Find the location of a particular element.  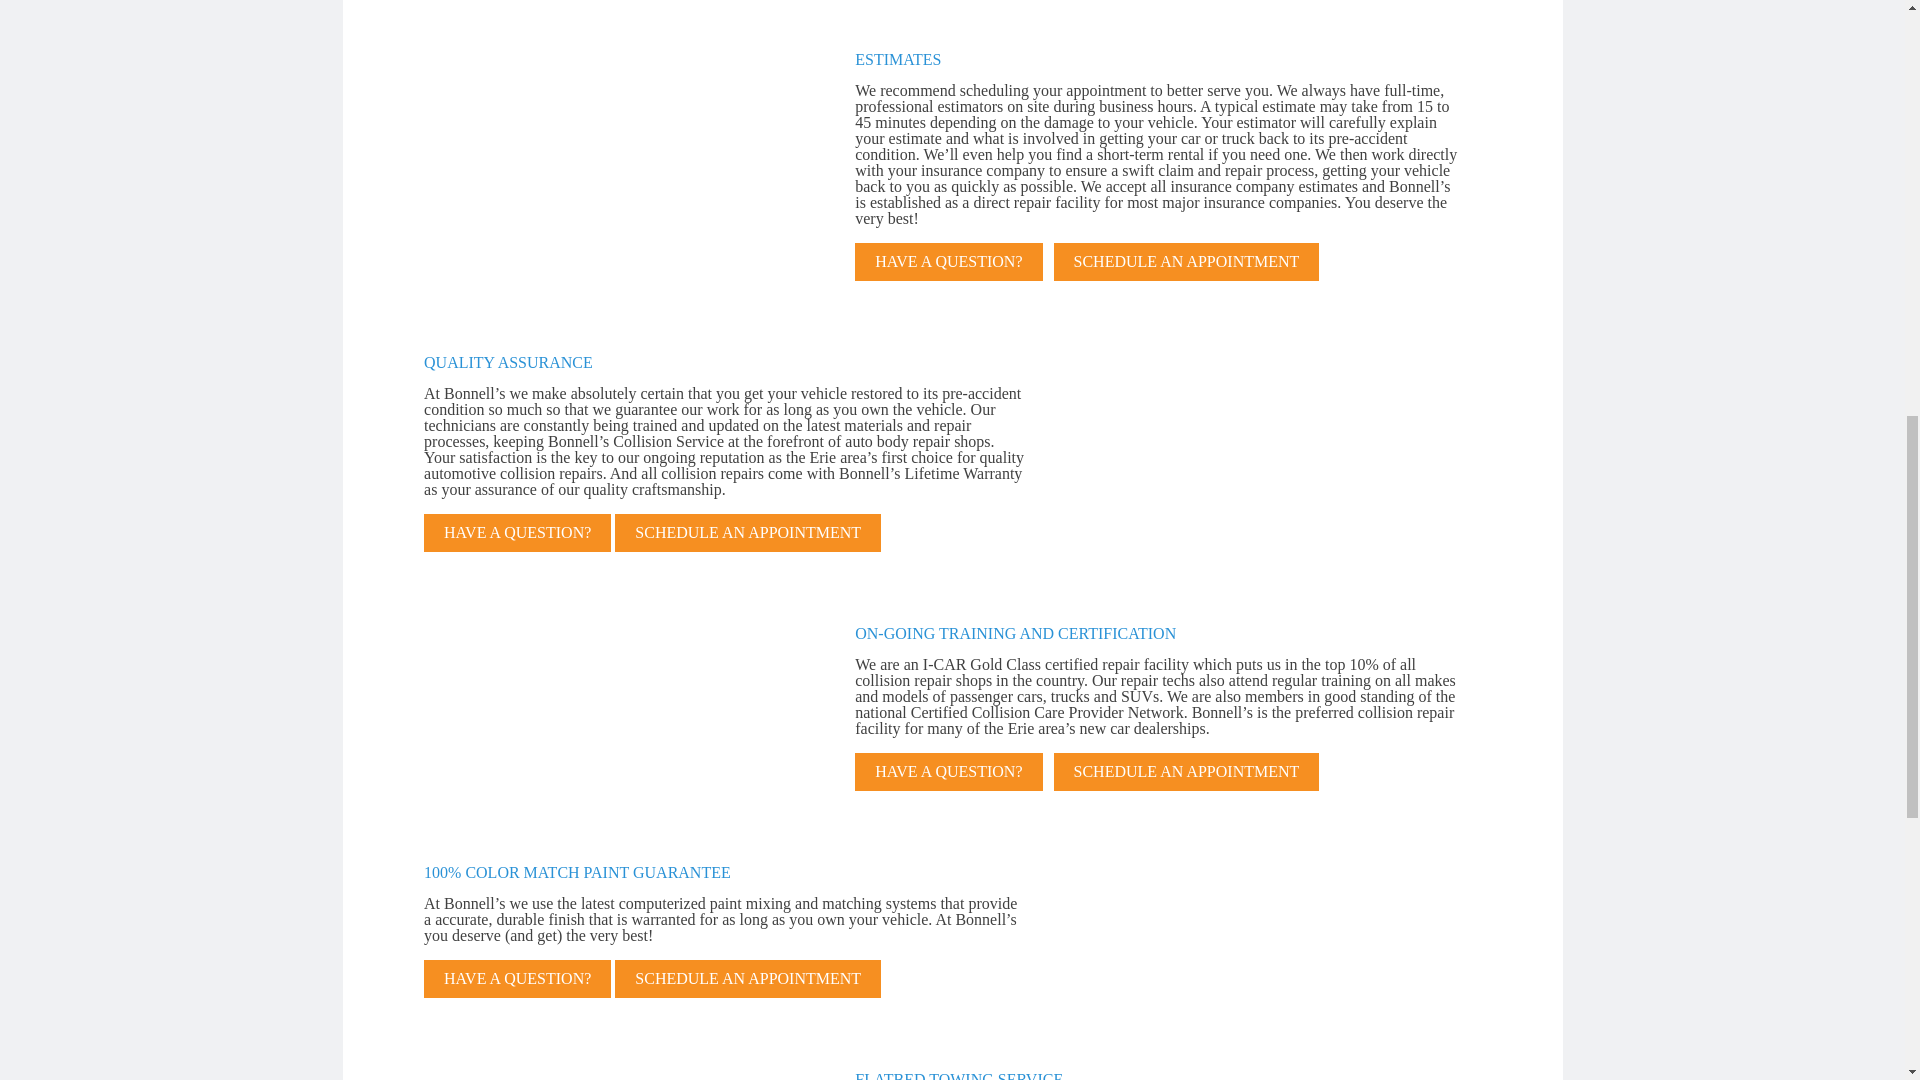

HAVE A QUESTION? is located at coordinates (948, 771).